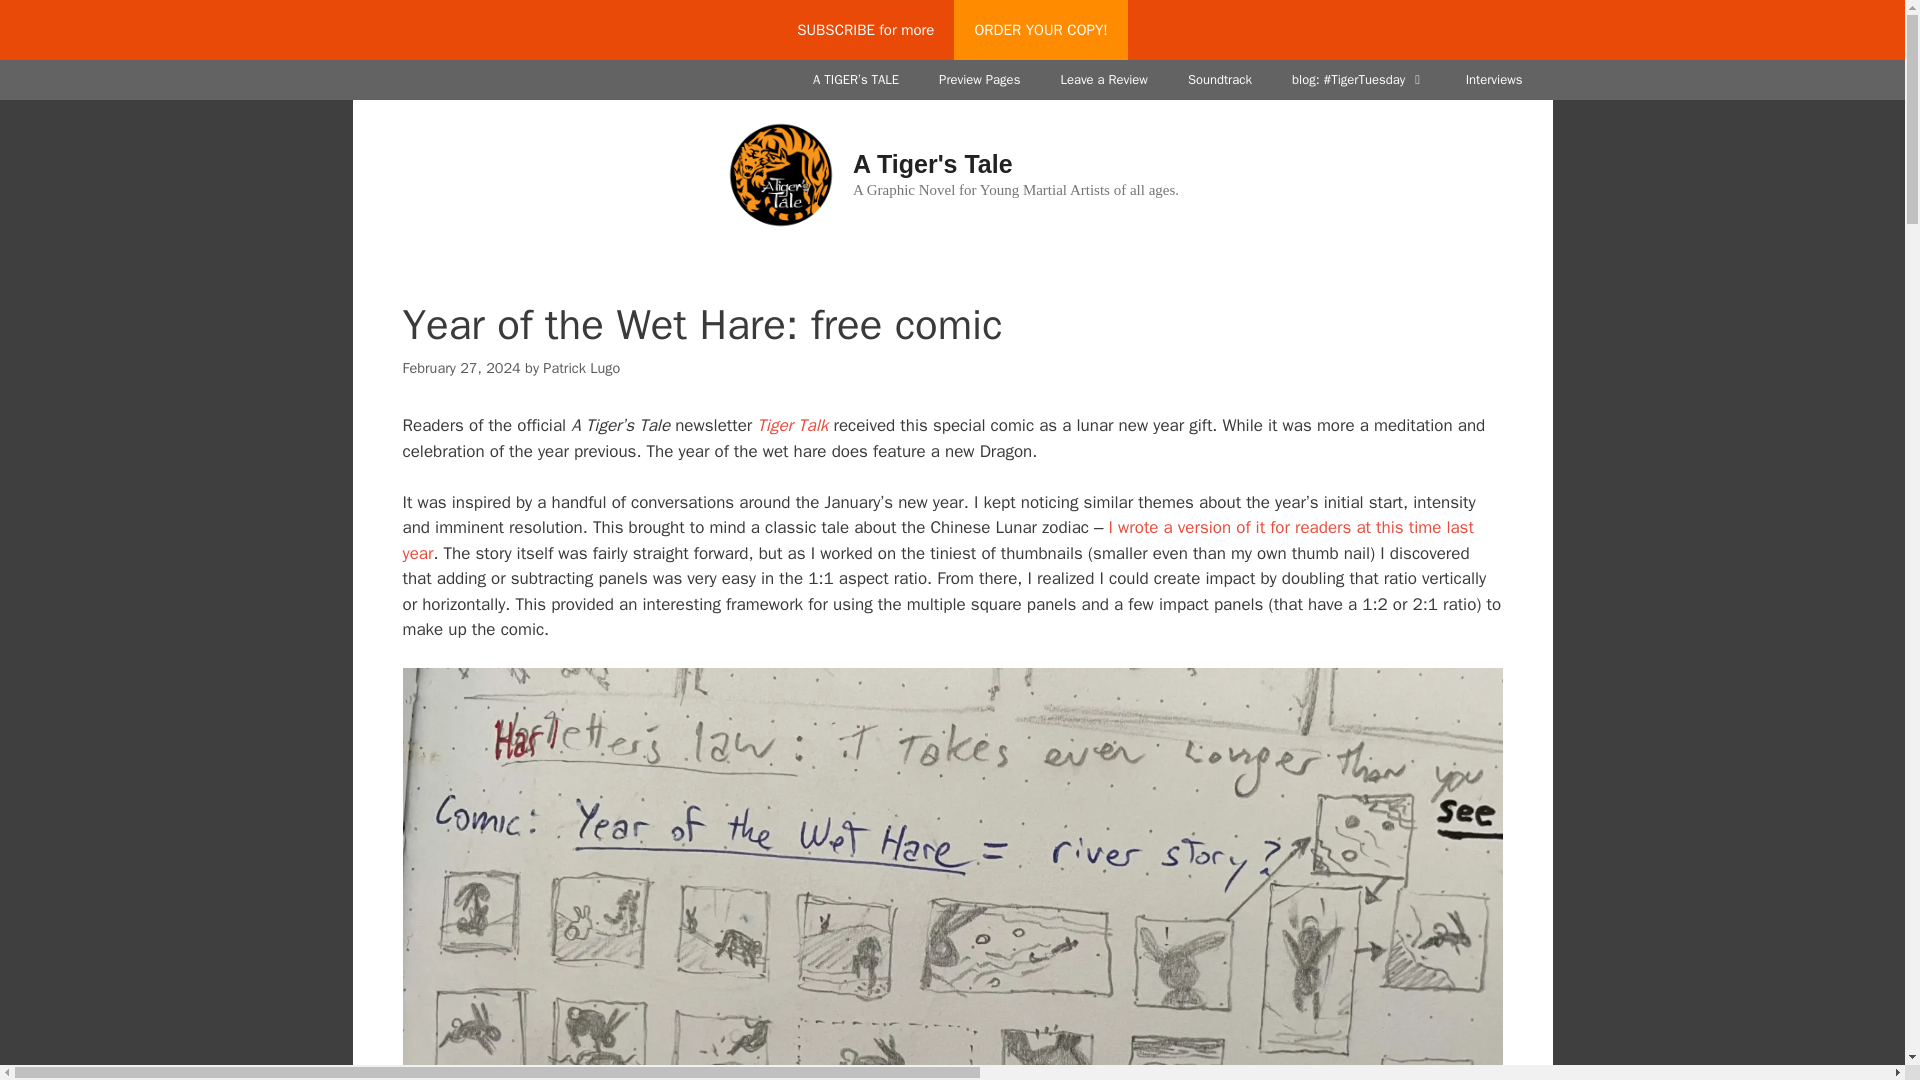  What do you see at coordinates (932, 164) in the screenshot?
I see `A Tiger's Tale` at bounding box center [932, 164].